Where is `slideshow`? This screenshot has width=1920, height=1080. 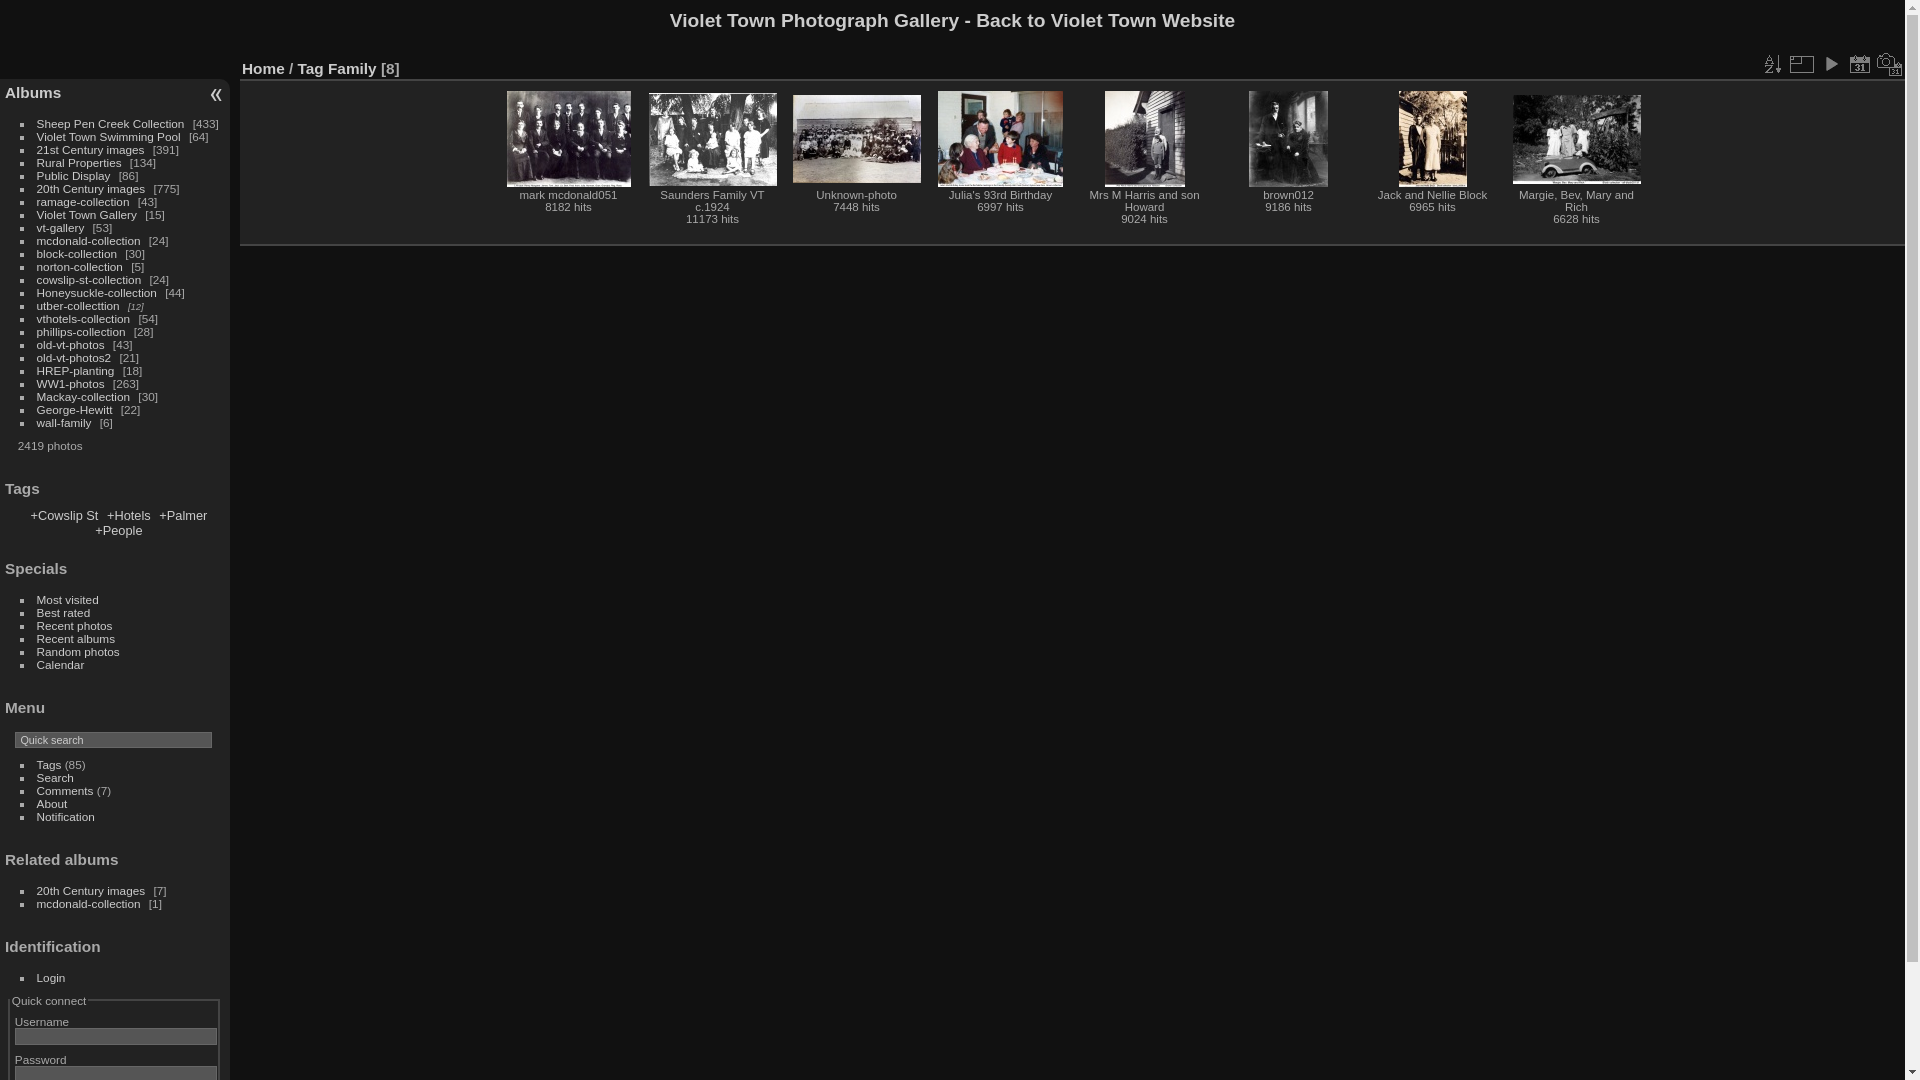 slideshow is located at coordinates (1831, 64).